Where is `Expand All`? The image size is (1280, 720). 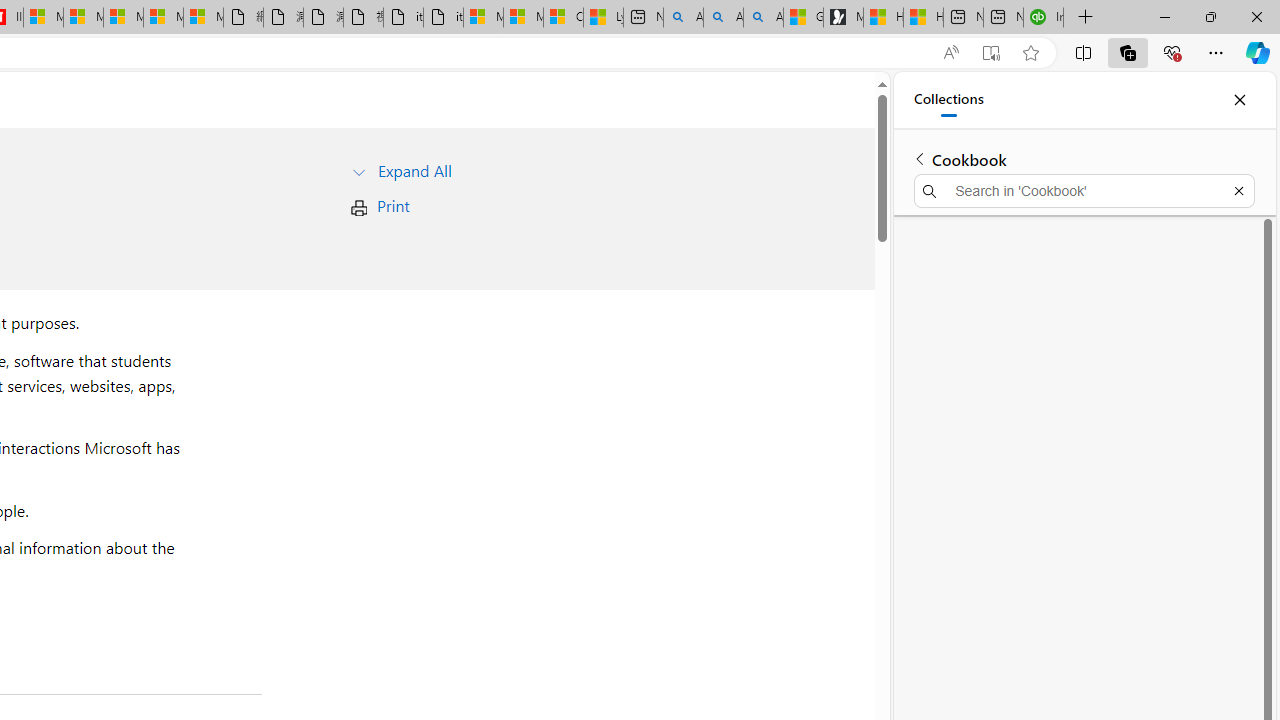
Expand All is located at coordinates (414, 170).